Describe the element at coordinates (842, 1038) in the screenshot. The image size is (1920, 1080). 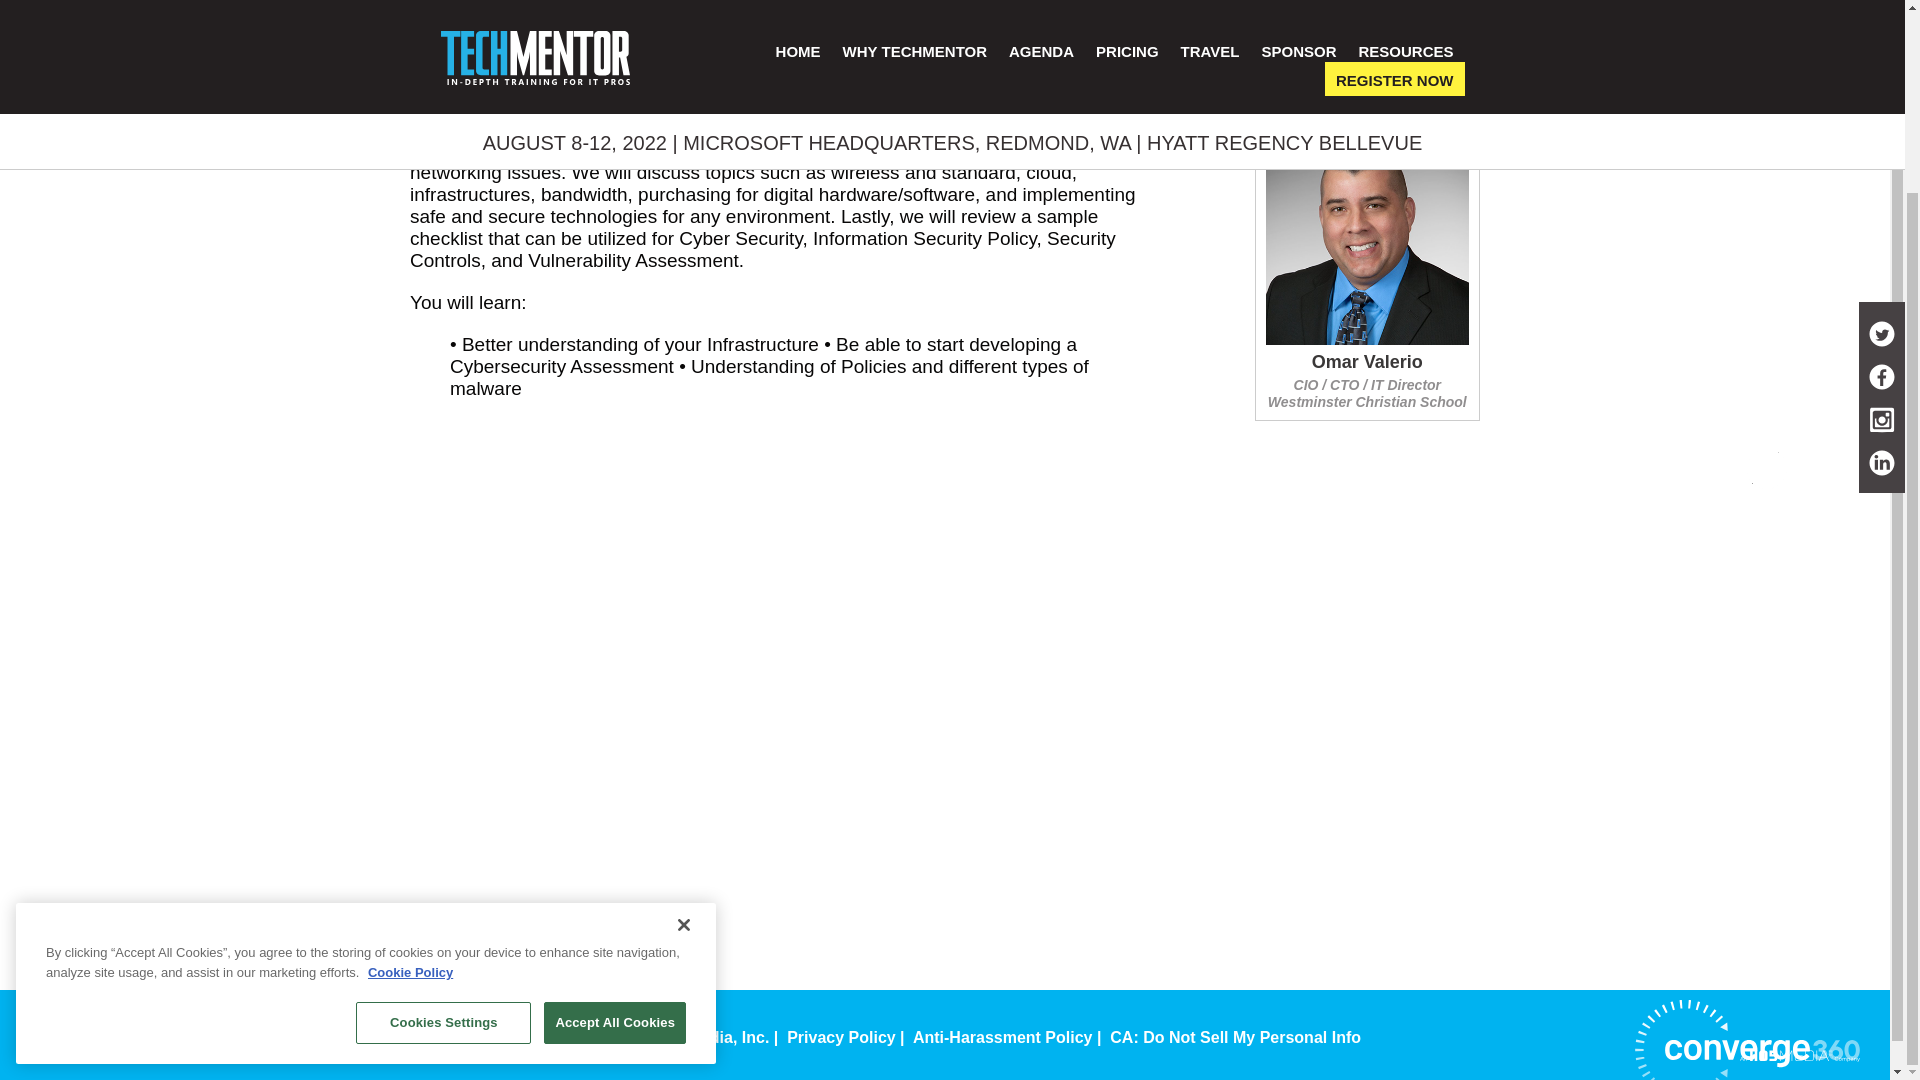
I see `Privacy Policy` at that location.